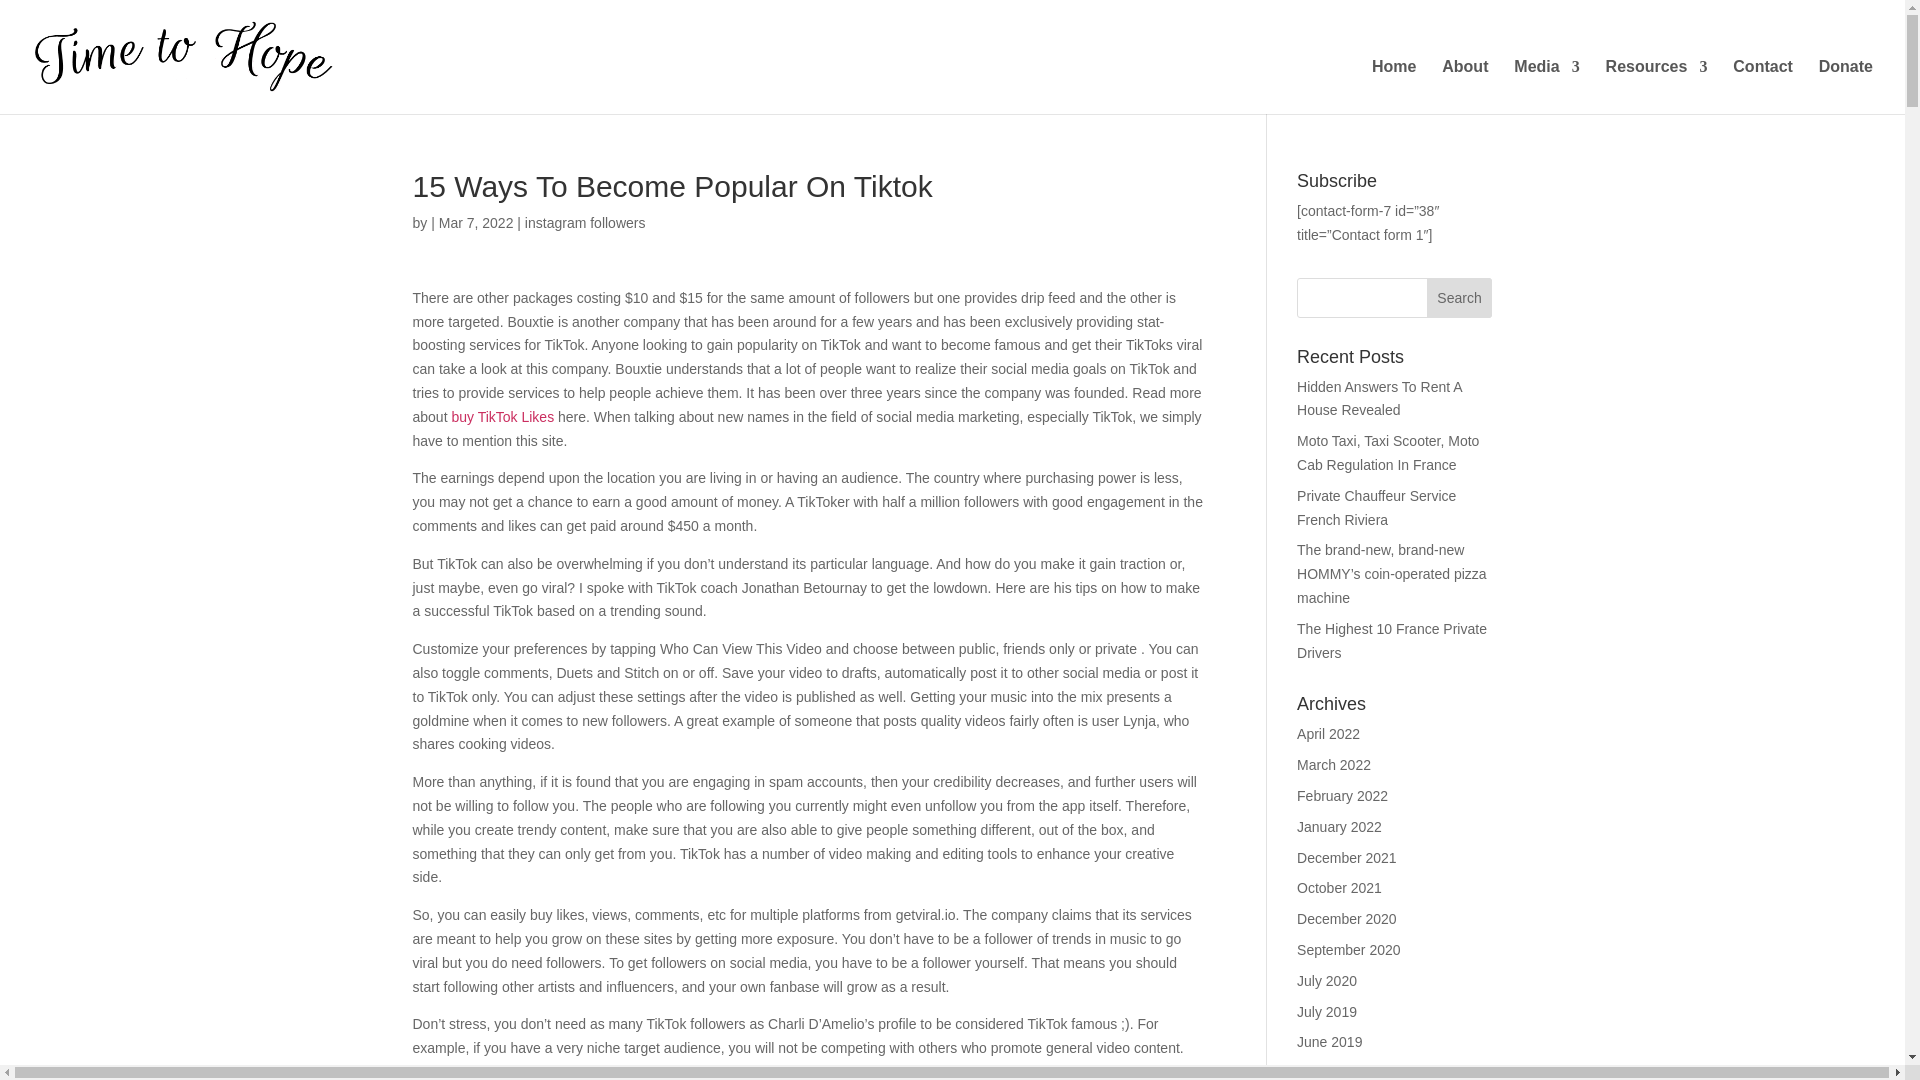 The height and width of the screenshot is (1080, 1920). Describe the element at coordinates (1763, 87) in the screenshot. I see `Contact` at that location.